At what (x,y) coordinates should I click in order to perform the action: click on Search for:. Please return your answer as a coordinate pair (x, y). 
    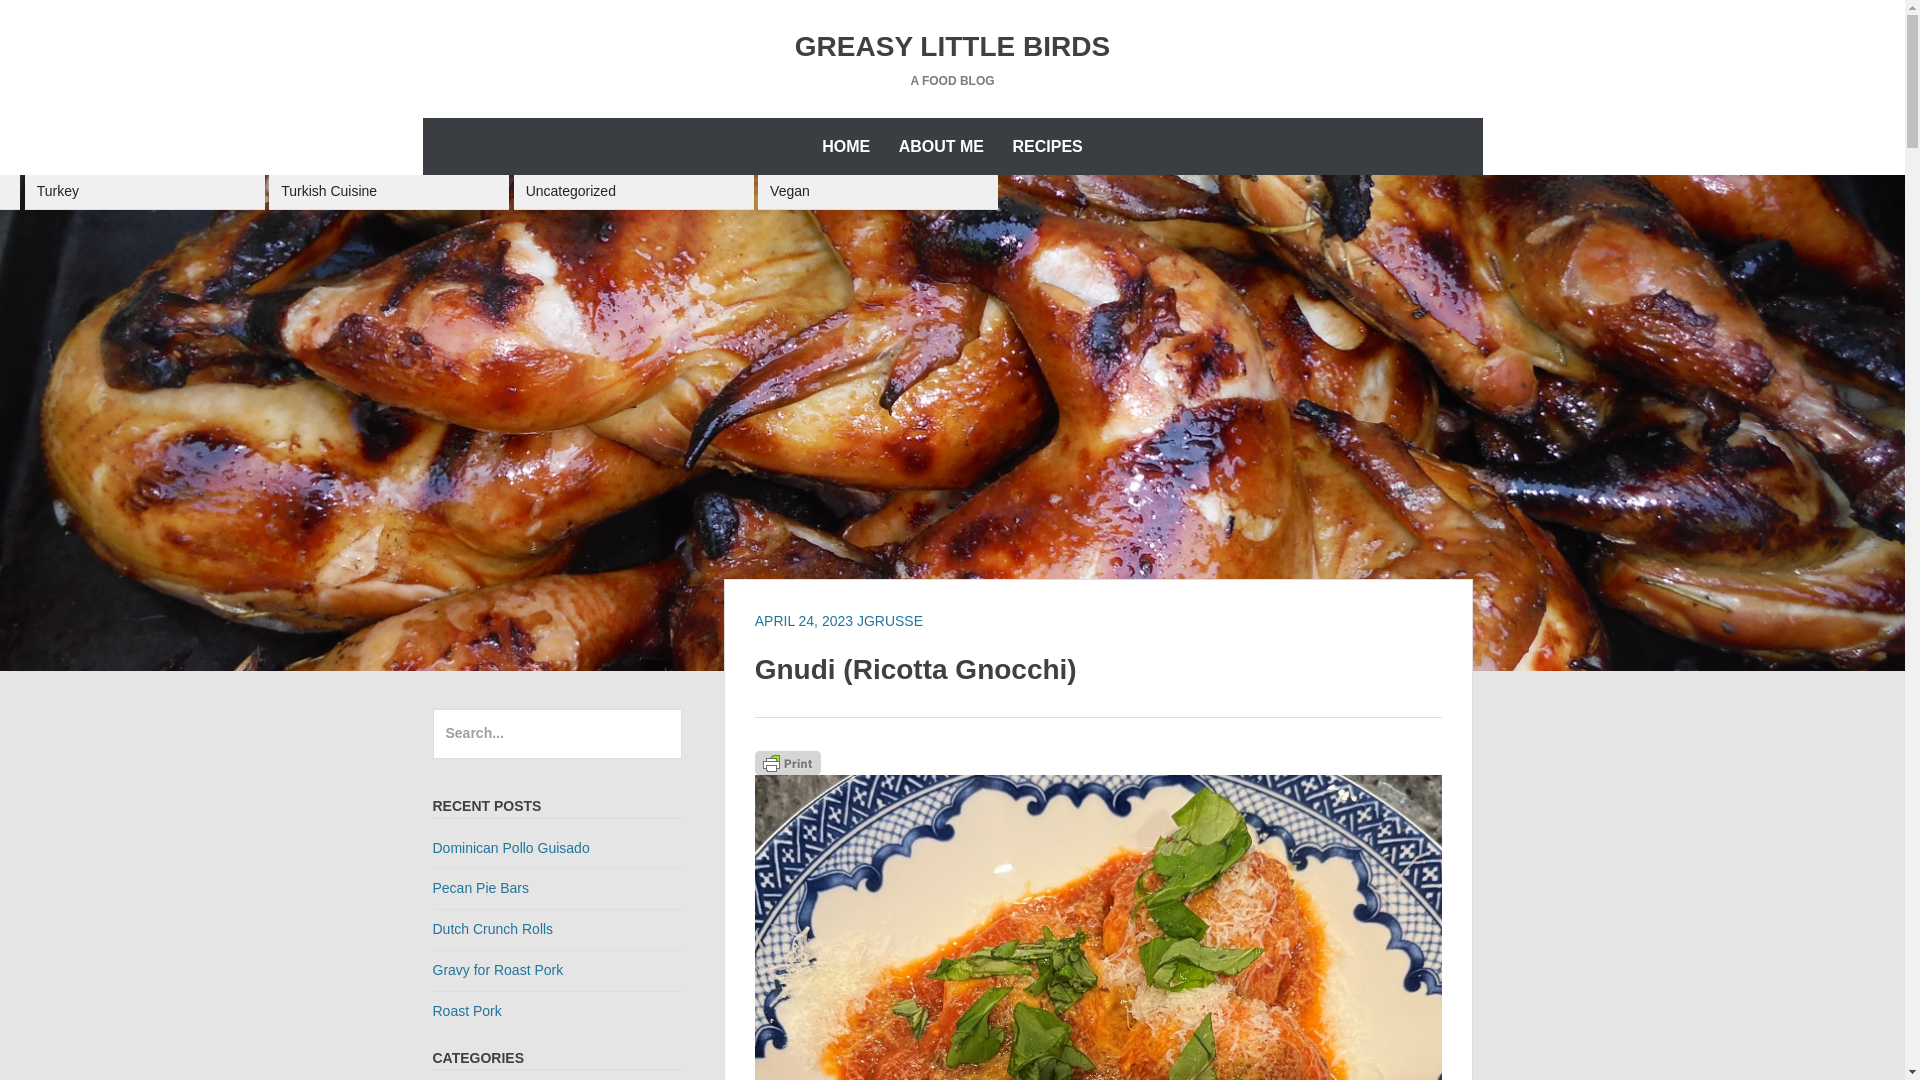
    Looking at the image, I should click on (556, 734).